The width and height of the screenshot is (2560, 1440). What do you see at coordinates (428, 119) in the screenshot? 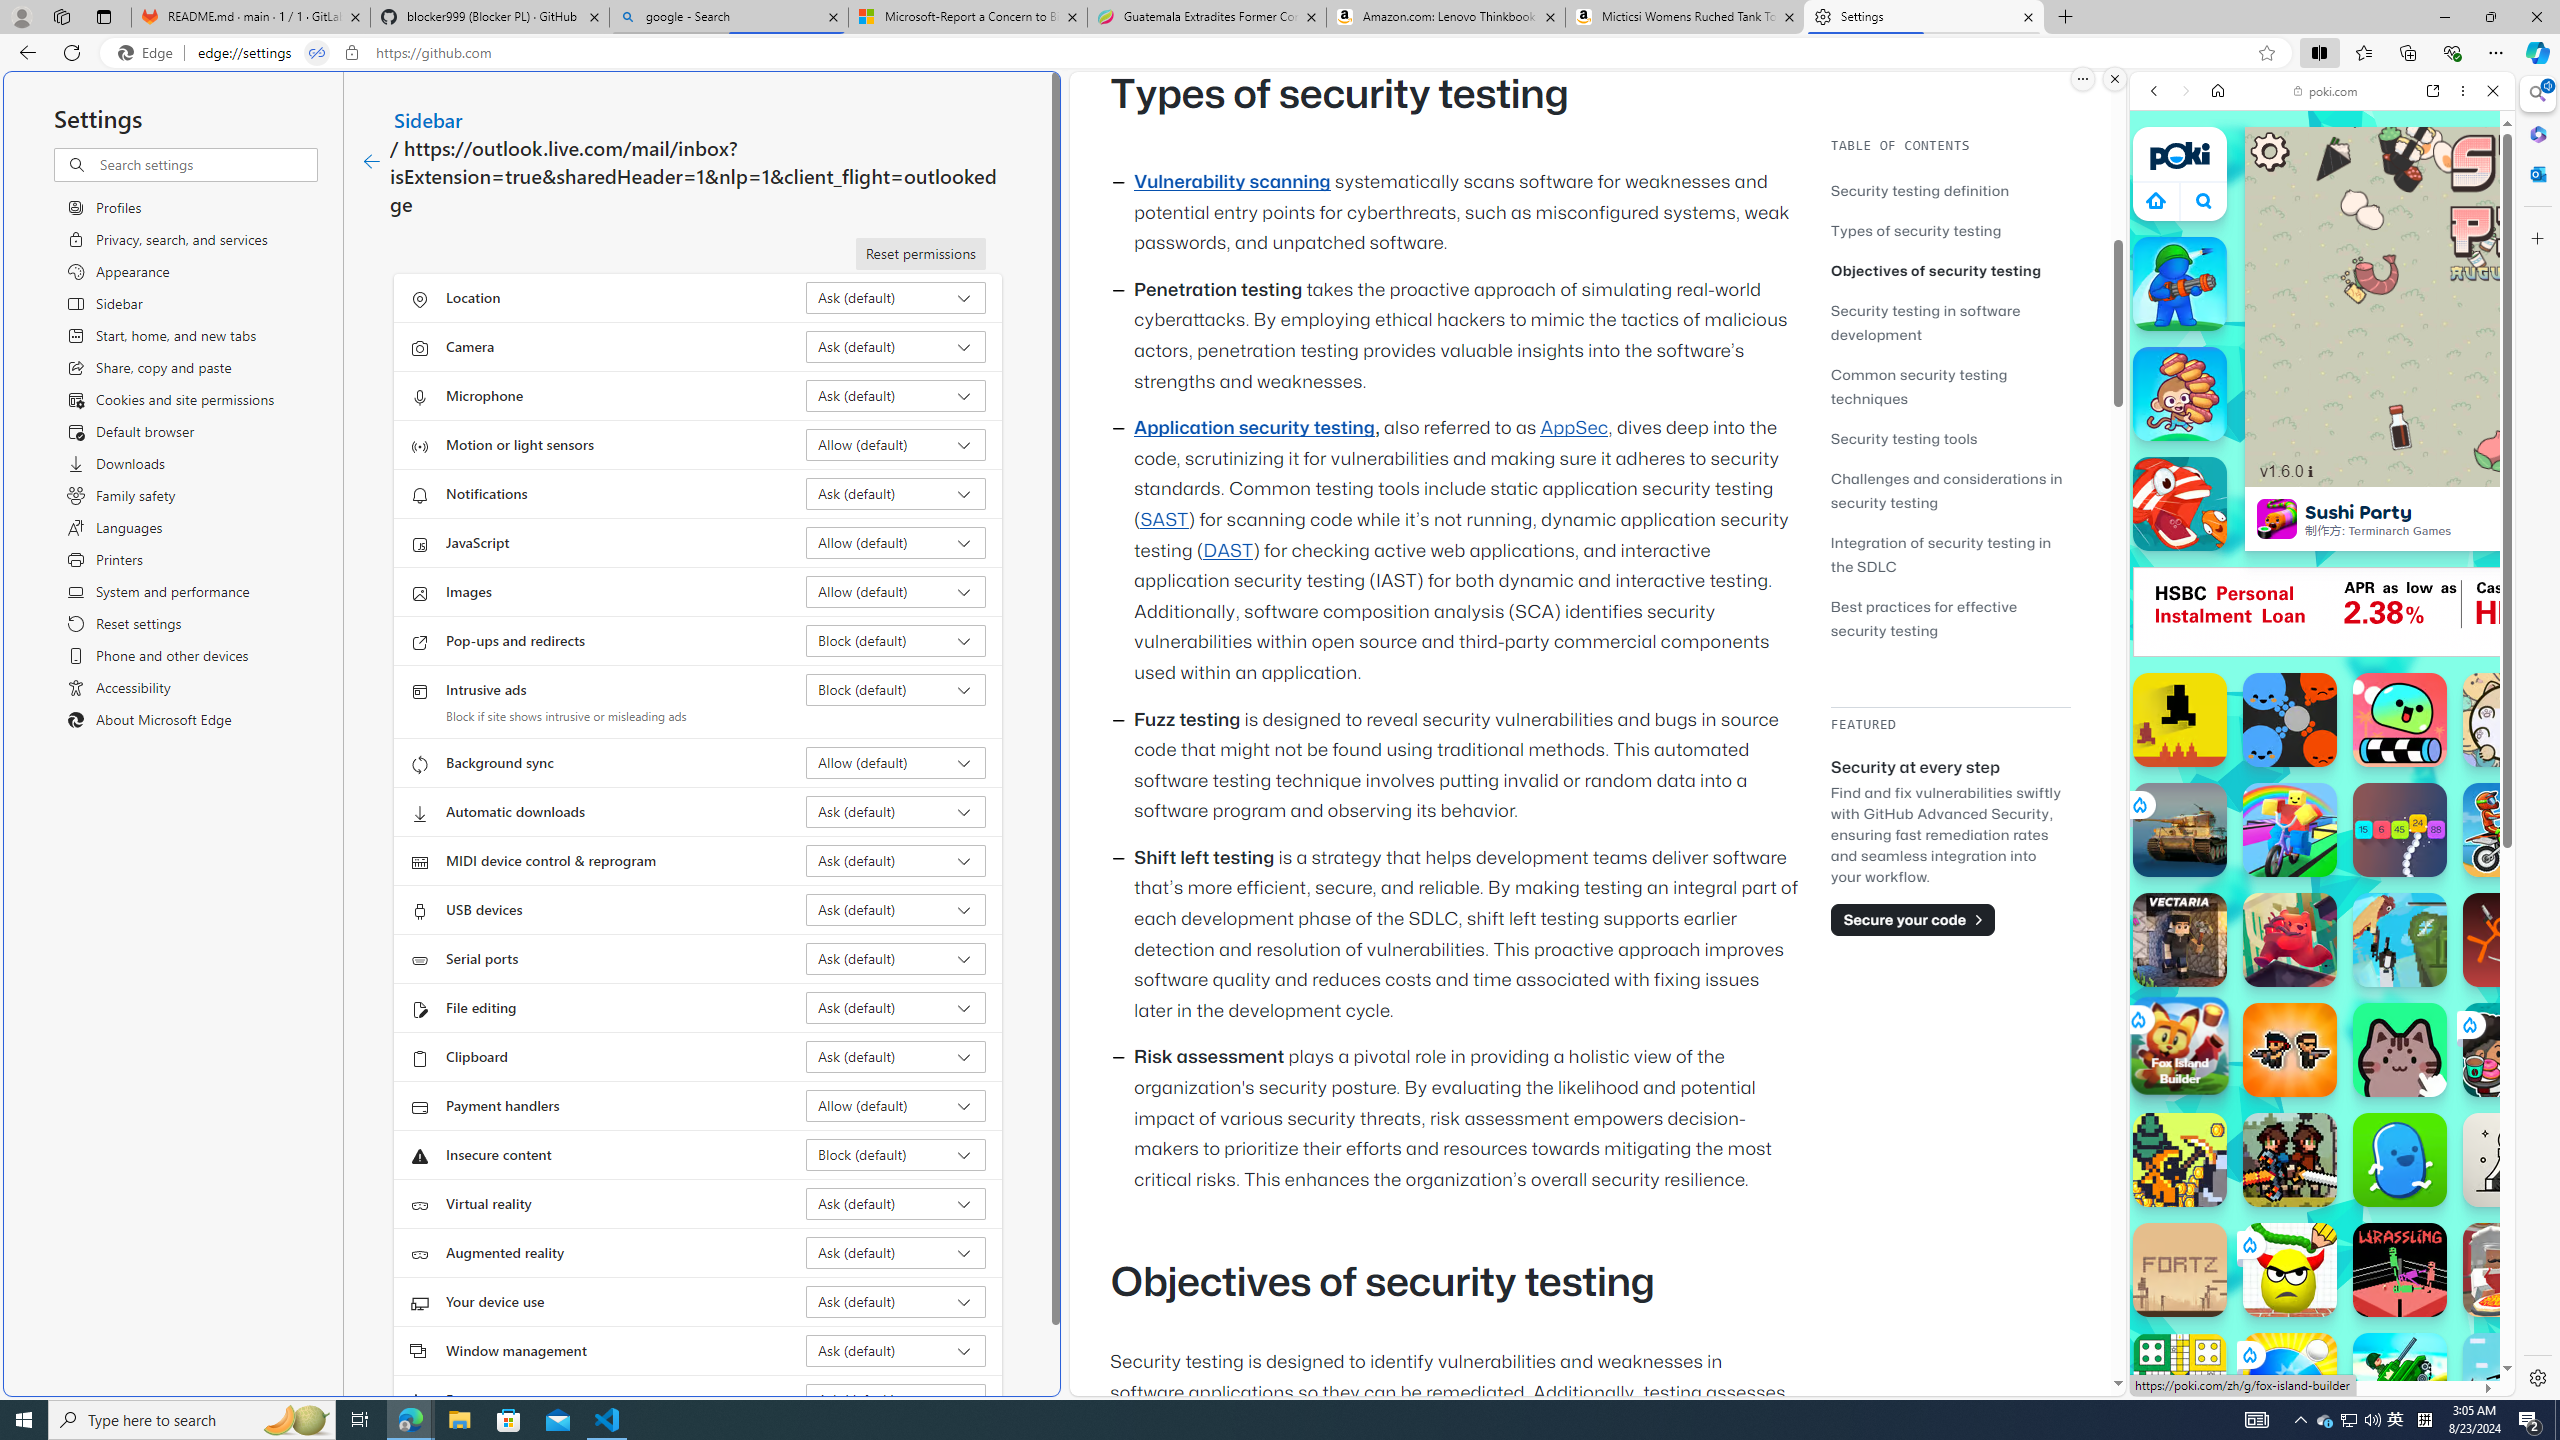
I see `Sidebar` at bounding box center [428, 119].